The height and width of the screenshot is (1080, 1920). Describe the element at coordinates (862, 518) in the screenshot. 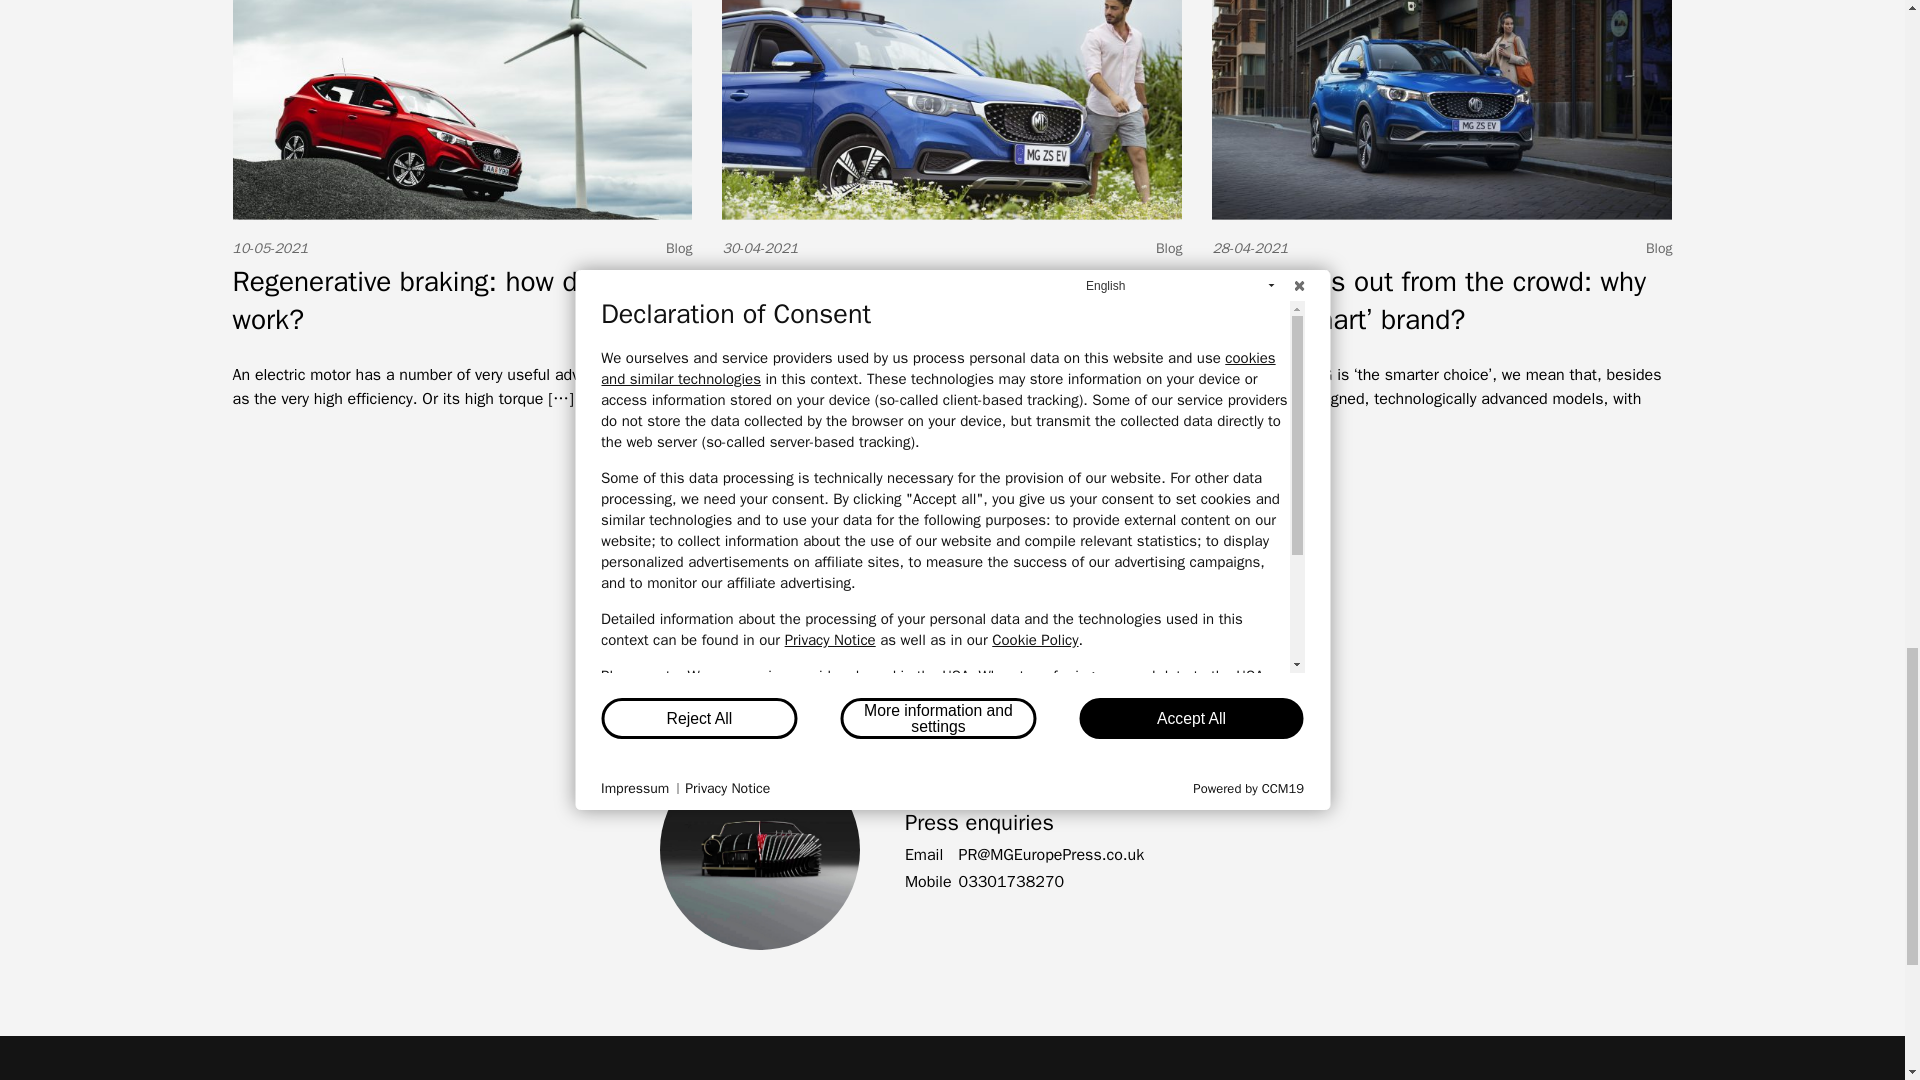

I see `3` at that location.